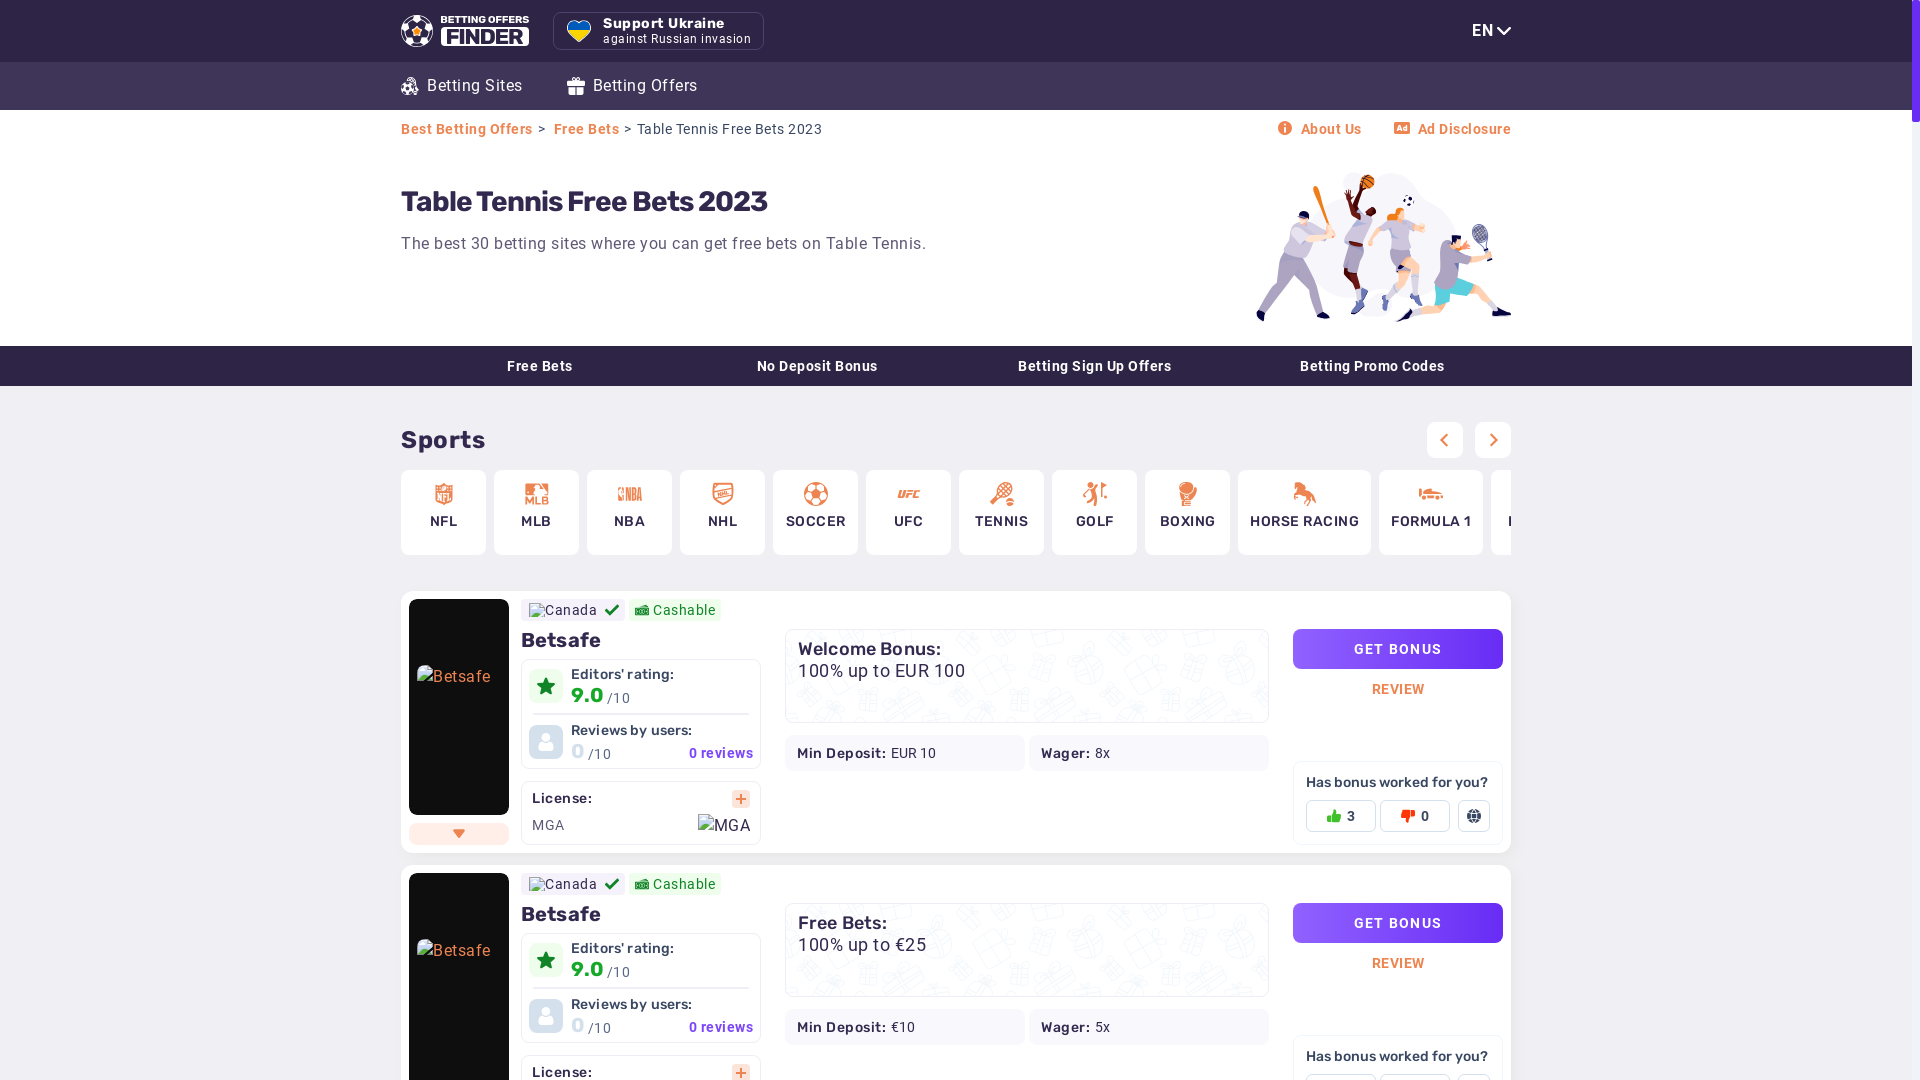  I want to click on 0, so click(1415, 812).